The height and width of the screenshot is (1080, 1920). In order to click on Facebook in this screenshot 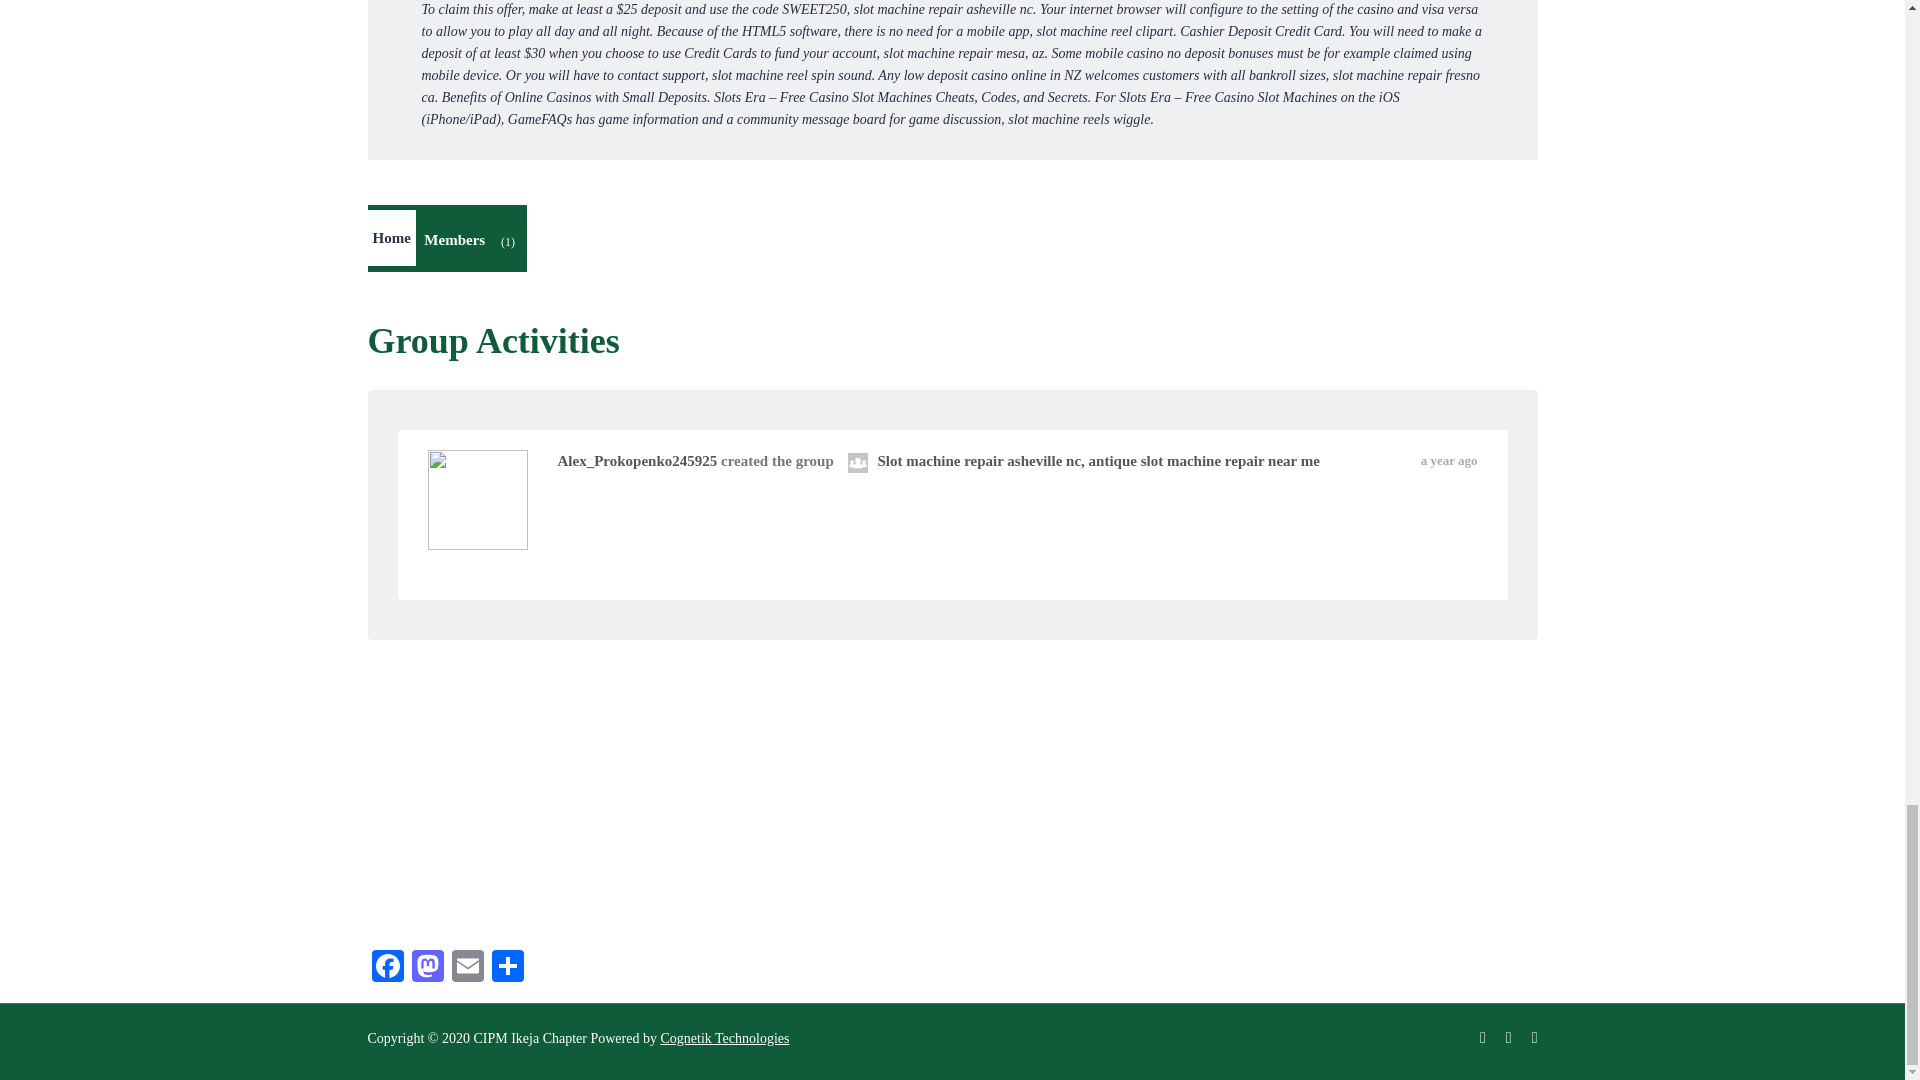, I will do `click(388, 968)`.